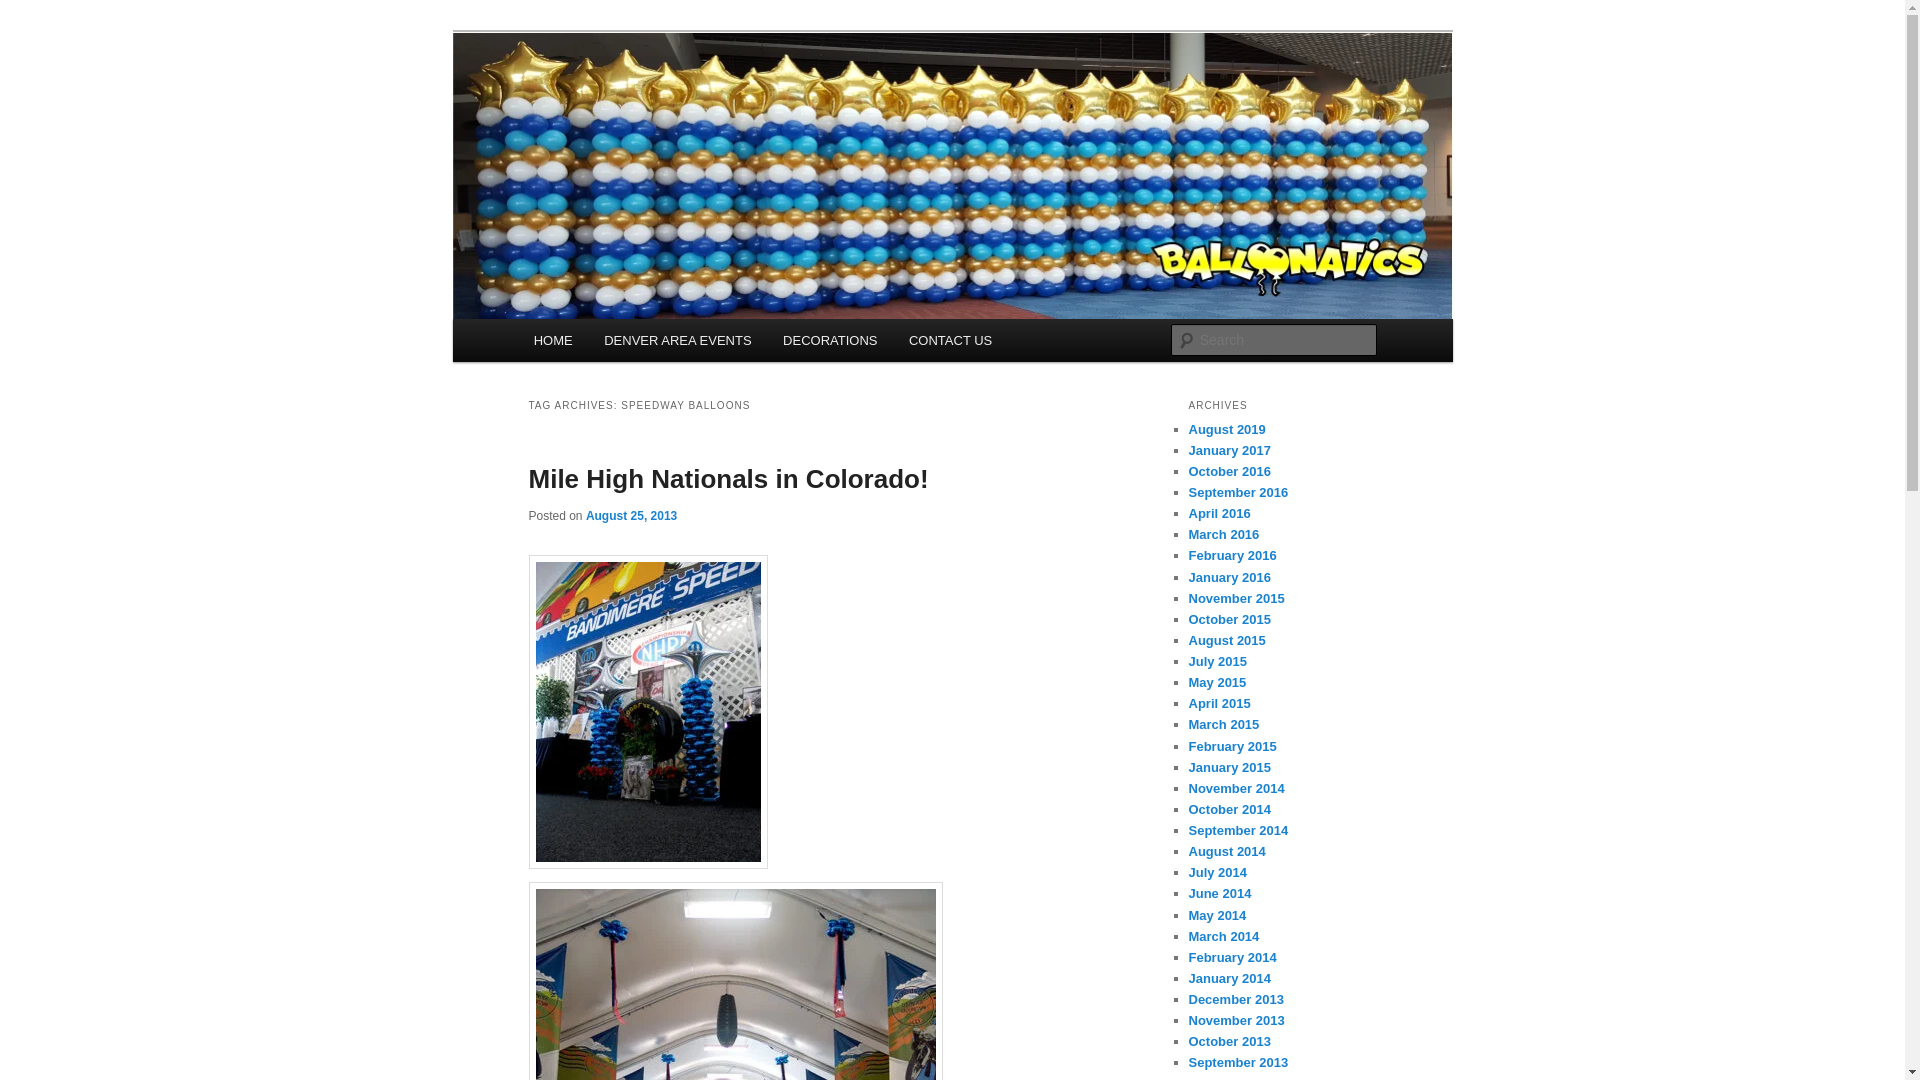 This screenshot has width=1920, height=1080. What do you see at coordinates (728, 478) in the screenshot?
I see `Mile High Nationals in Colorado!` at bounding box center [728, 478].